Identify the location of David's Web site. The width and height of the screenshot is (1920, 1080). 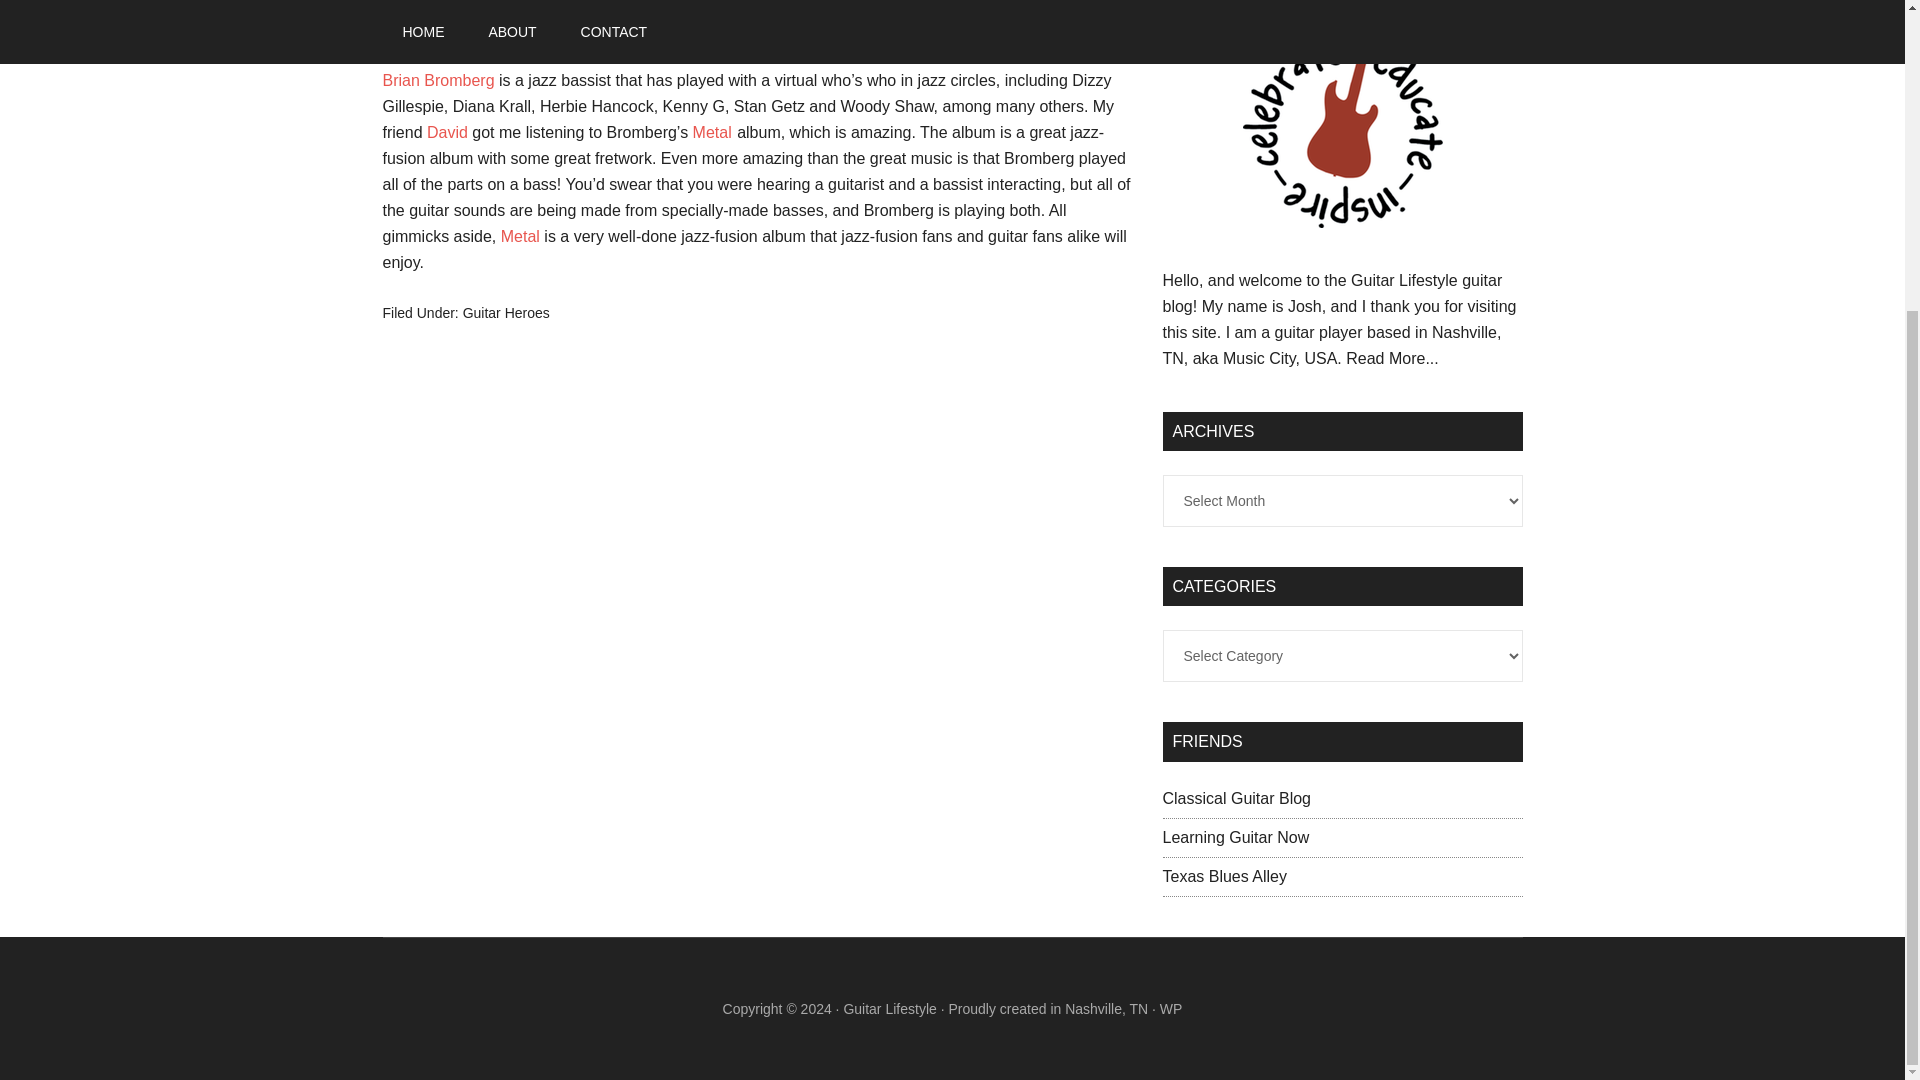
(447, 132).